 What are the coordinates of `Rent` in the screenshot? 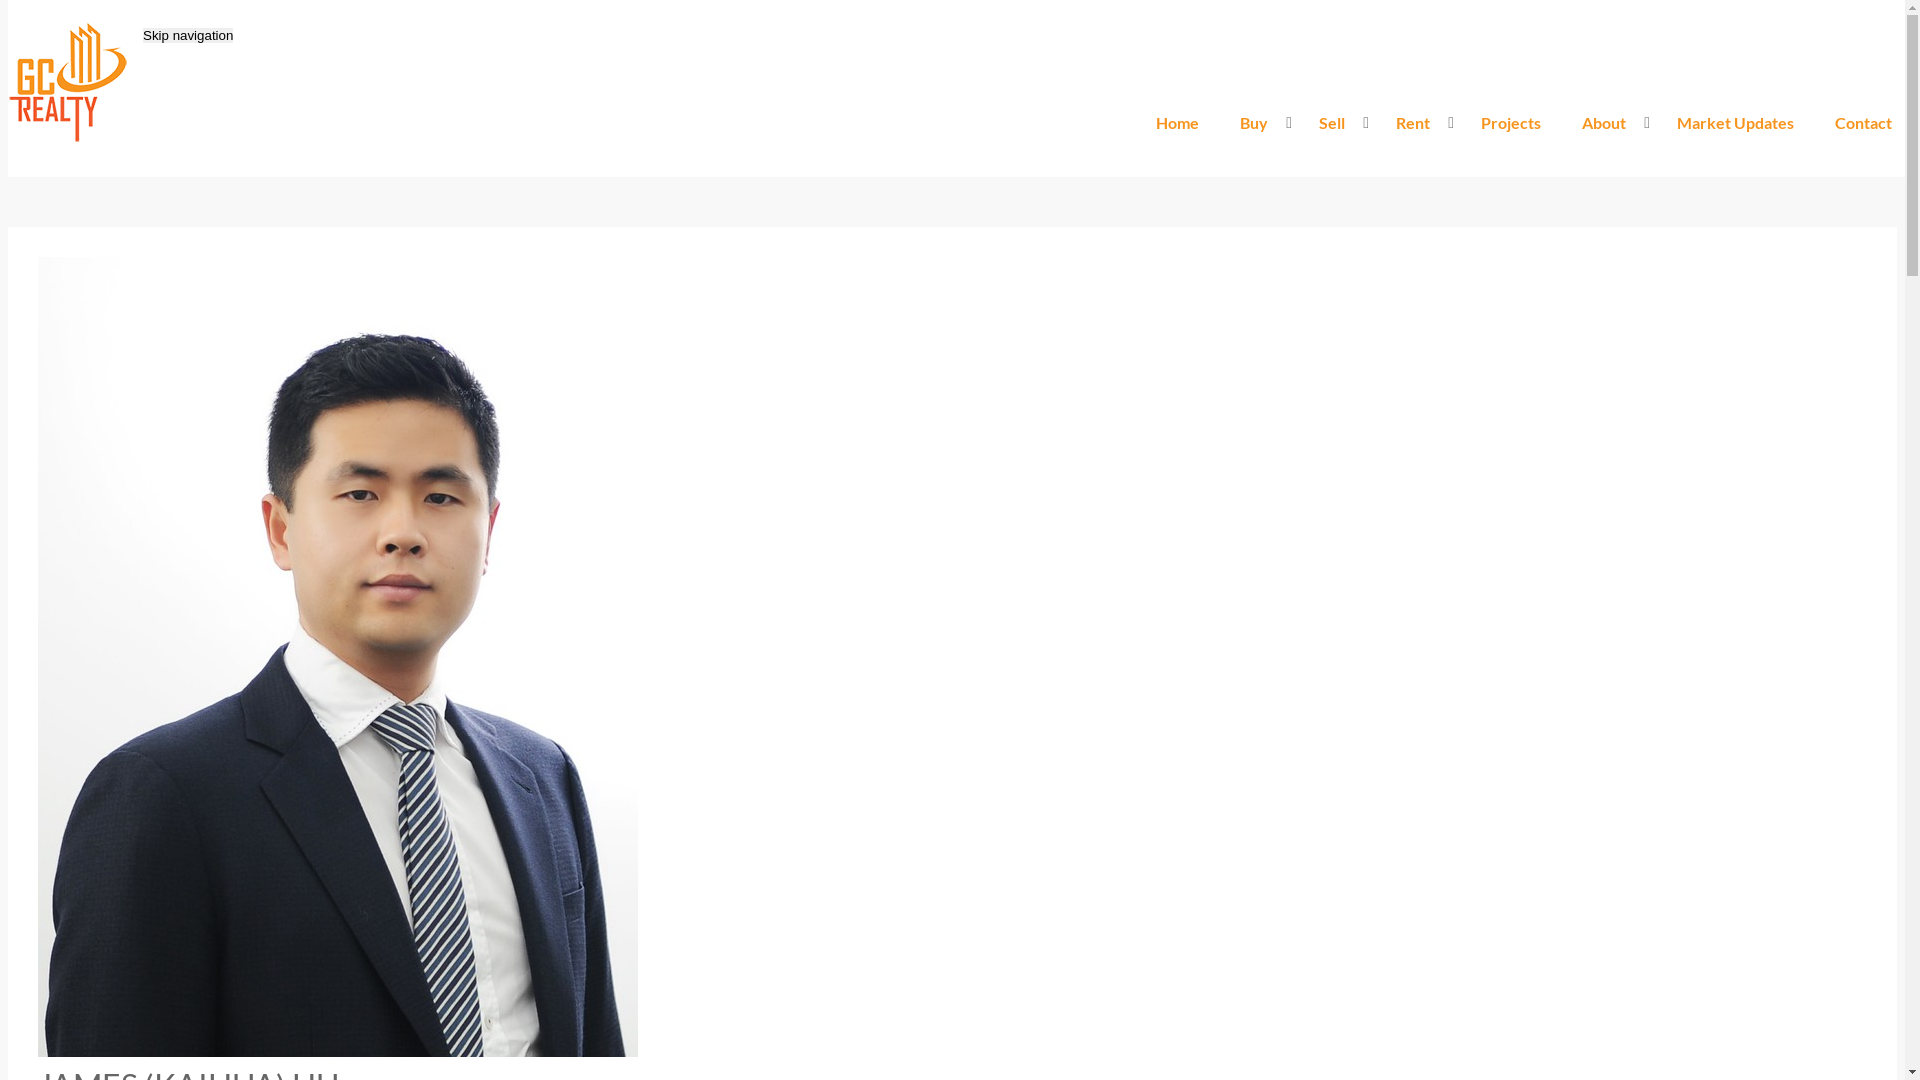 It's located at (1418, 123).